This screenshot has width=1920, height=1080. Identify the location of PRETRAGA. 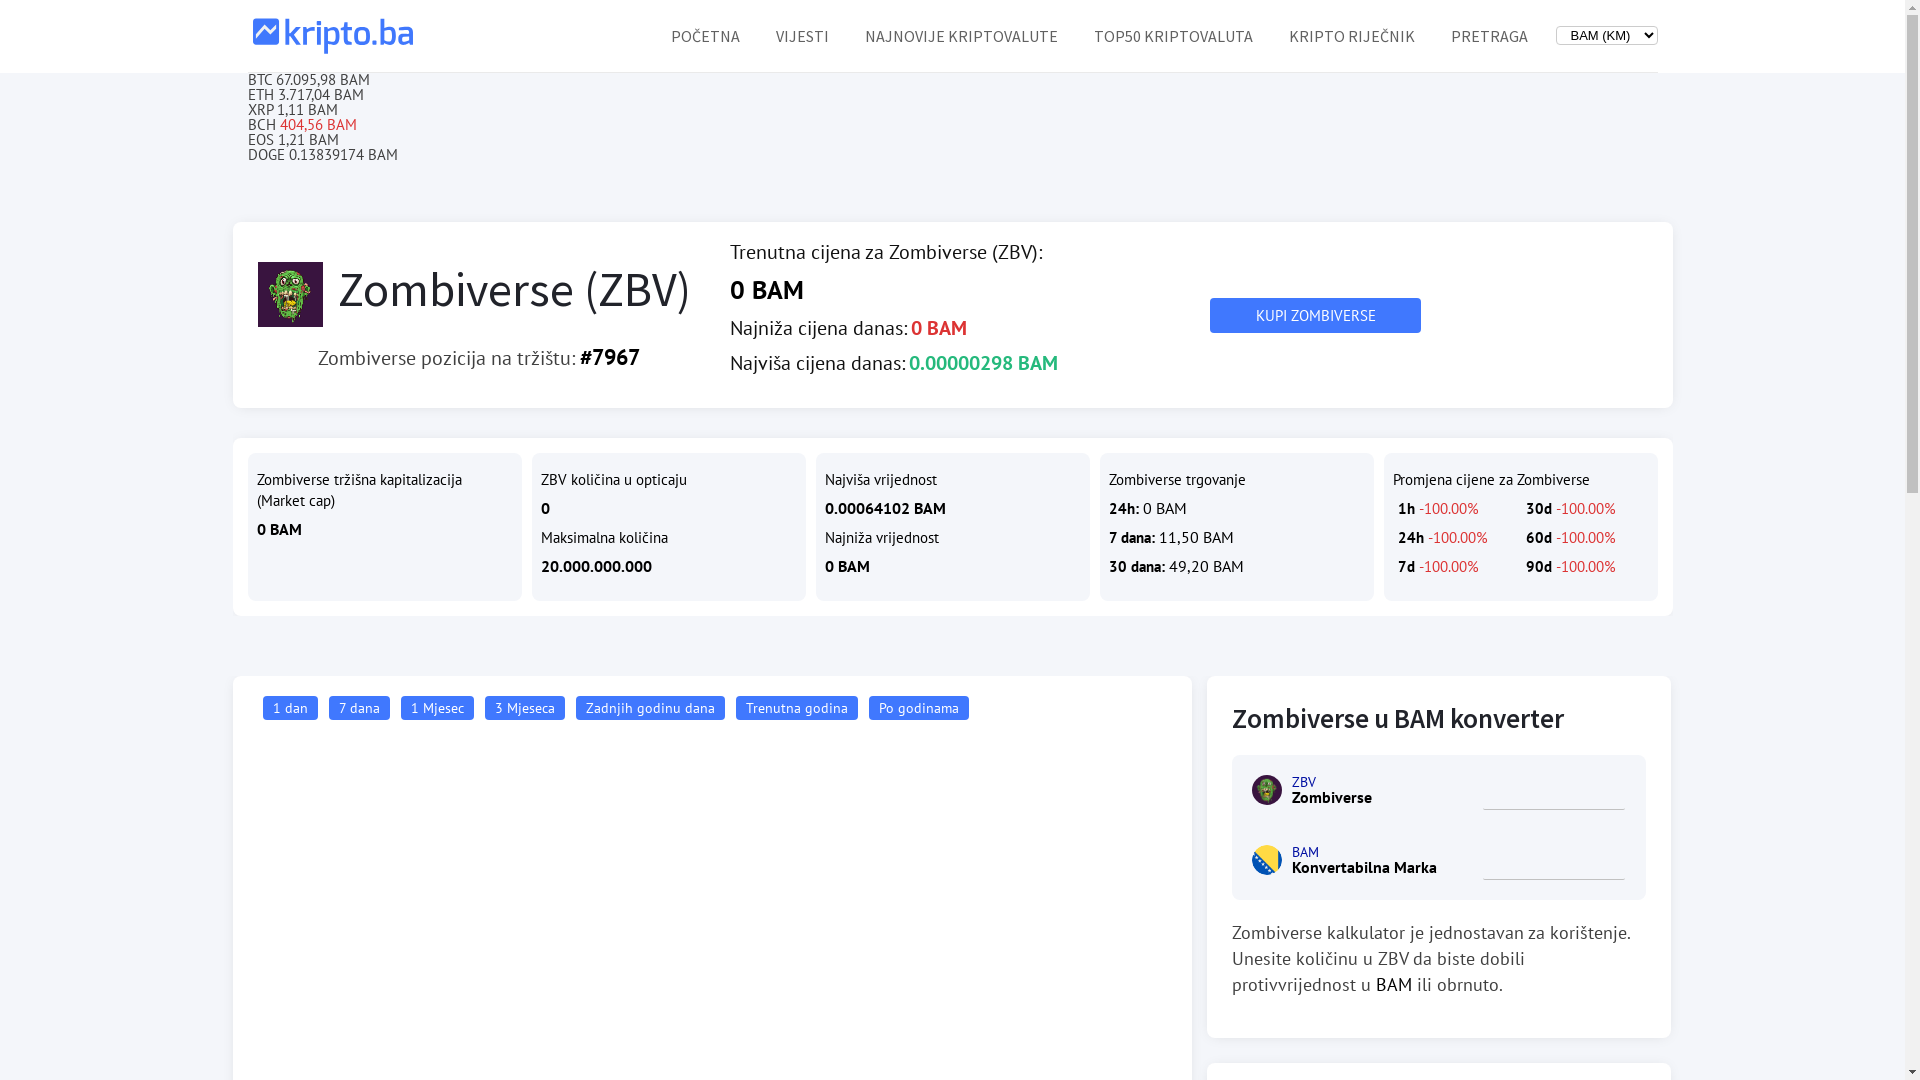
(1488, 36).